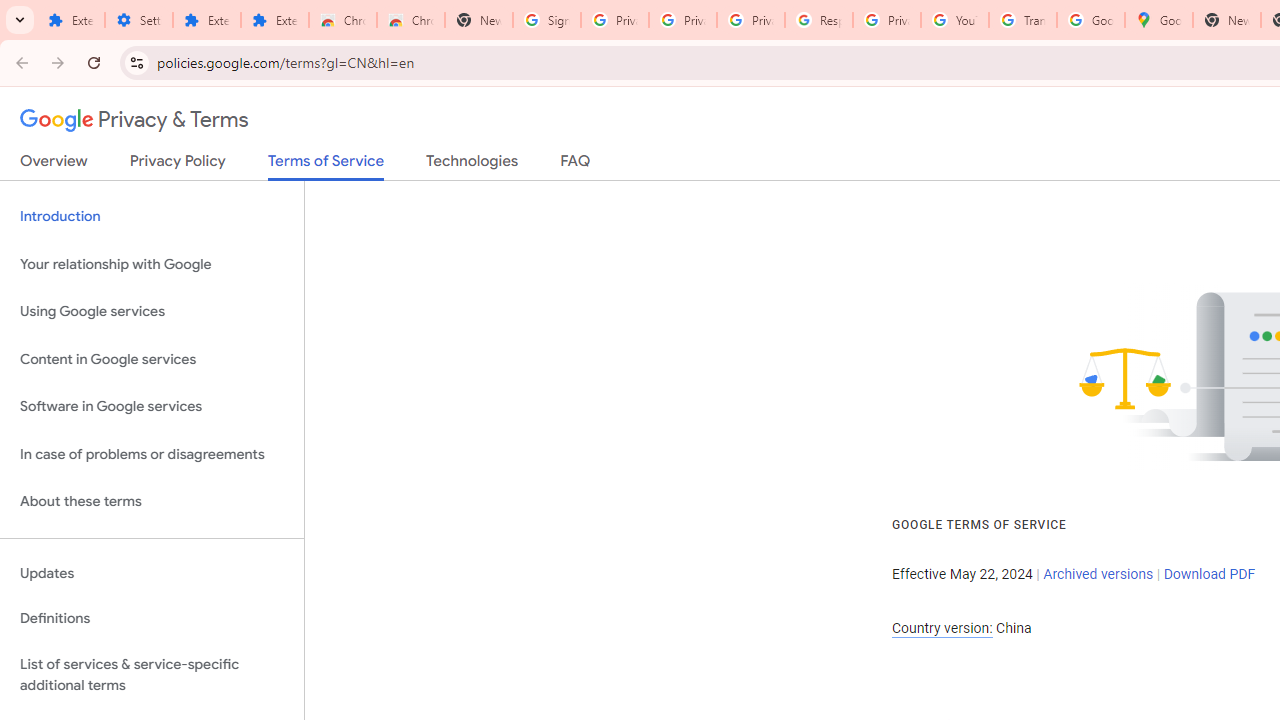 This screenshot has height=720, width=1280. I want to click on Google Maps, so click(1158, 20).